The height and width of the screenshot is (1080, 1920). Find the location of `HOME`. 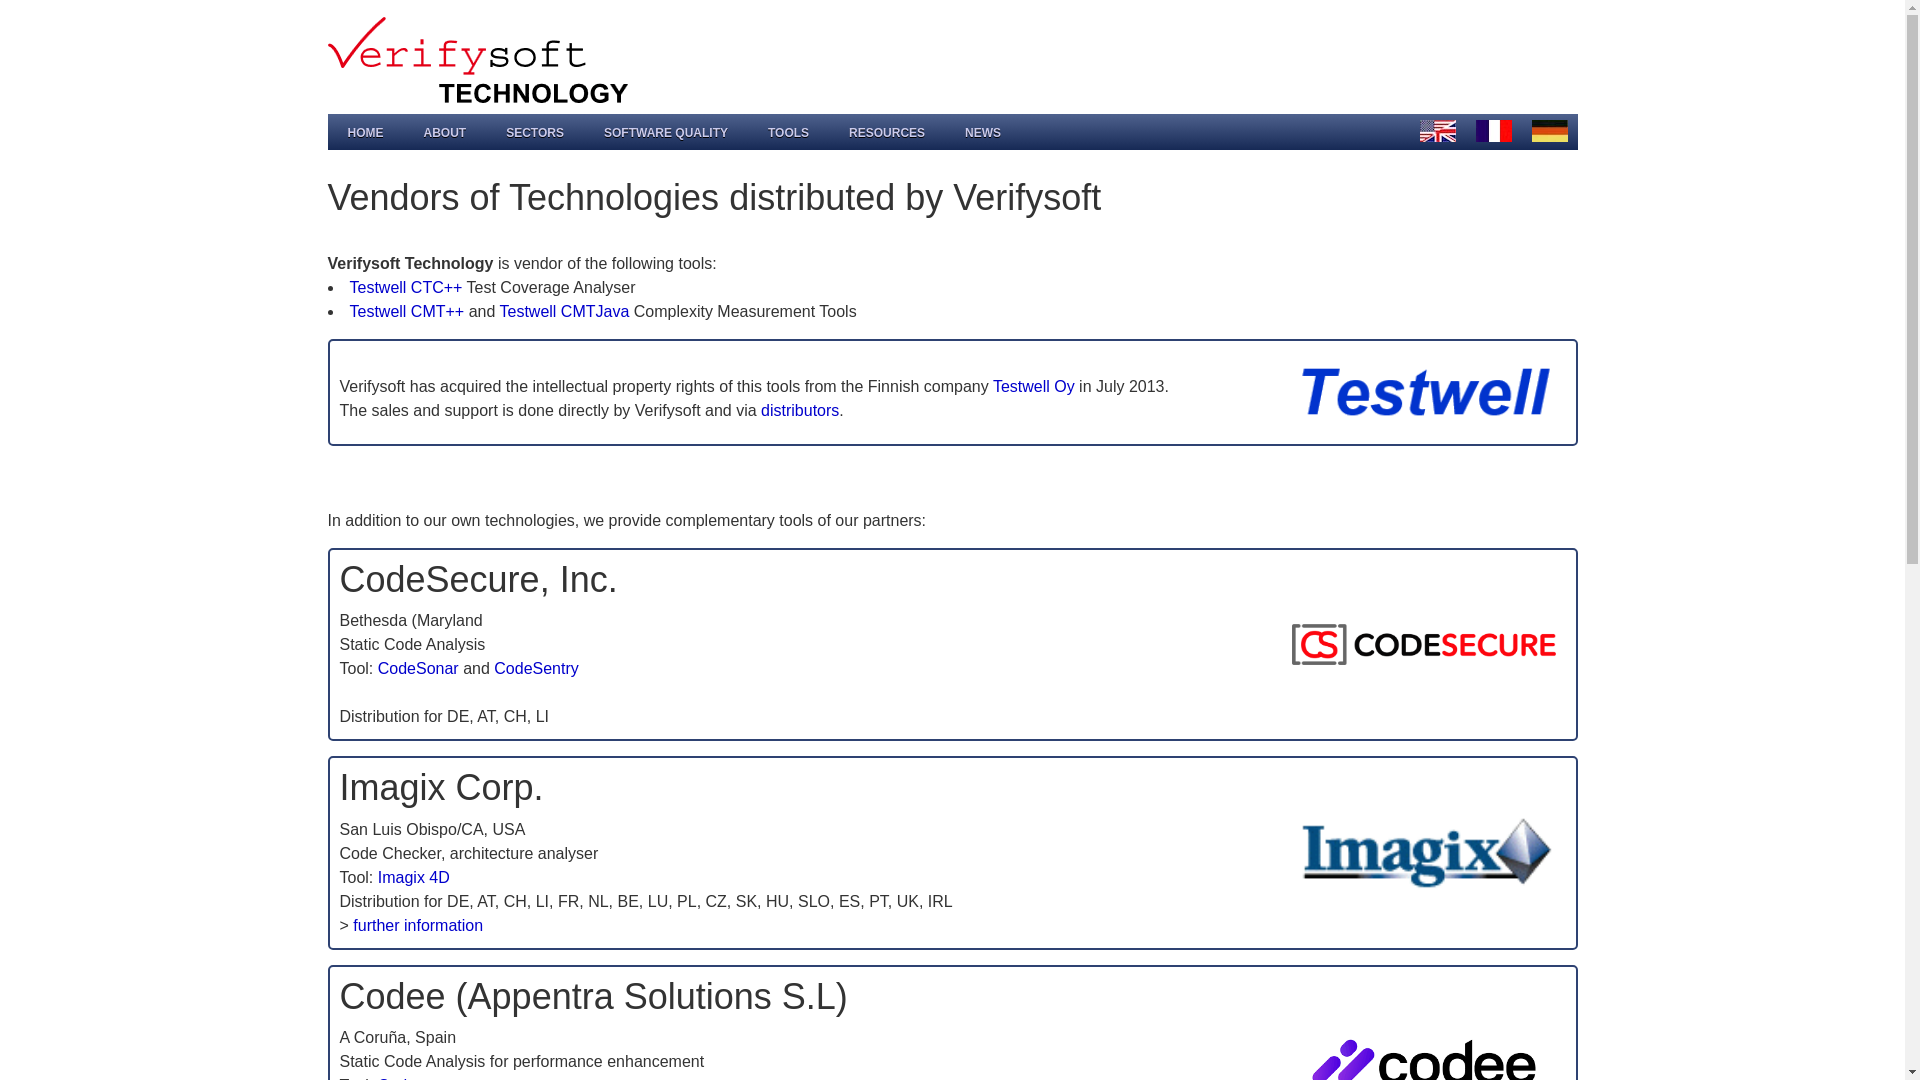

HOME is located at coordinates (366, 136).